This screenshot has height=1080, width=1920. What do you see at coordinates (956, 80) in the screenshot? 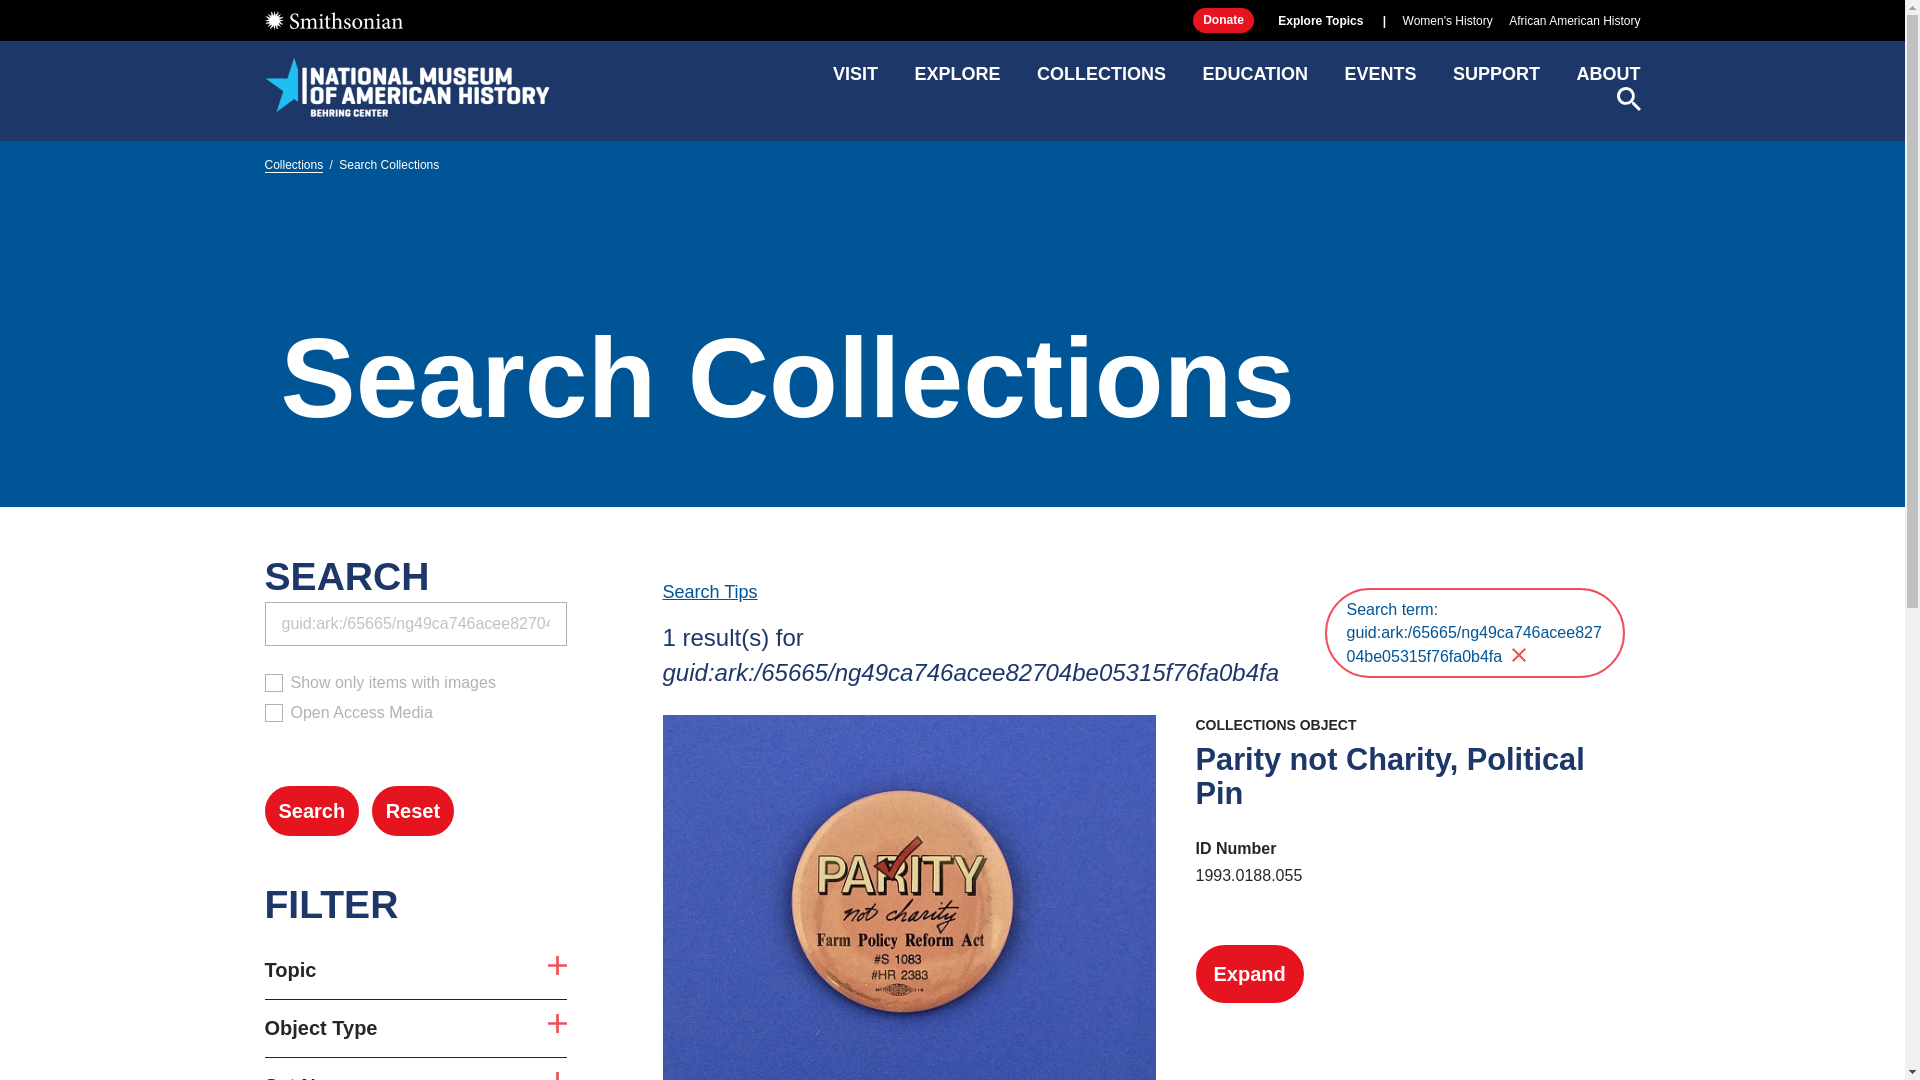
I see `Reset` at bounding box center [956, 80].